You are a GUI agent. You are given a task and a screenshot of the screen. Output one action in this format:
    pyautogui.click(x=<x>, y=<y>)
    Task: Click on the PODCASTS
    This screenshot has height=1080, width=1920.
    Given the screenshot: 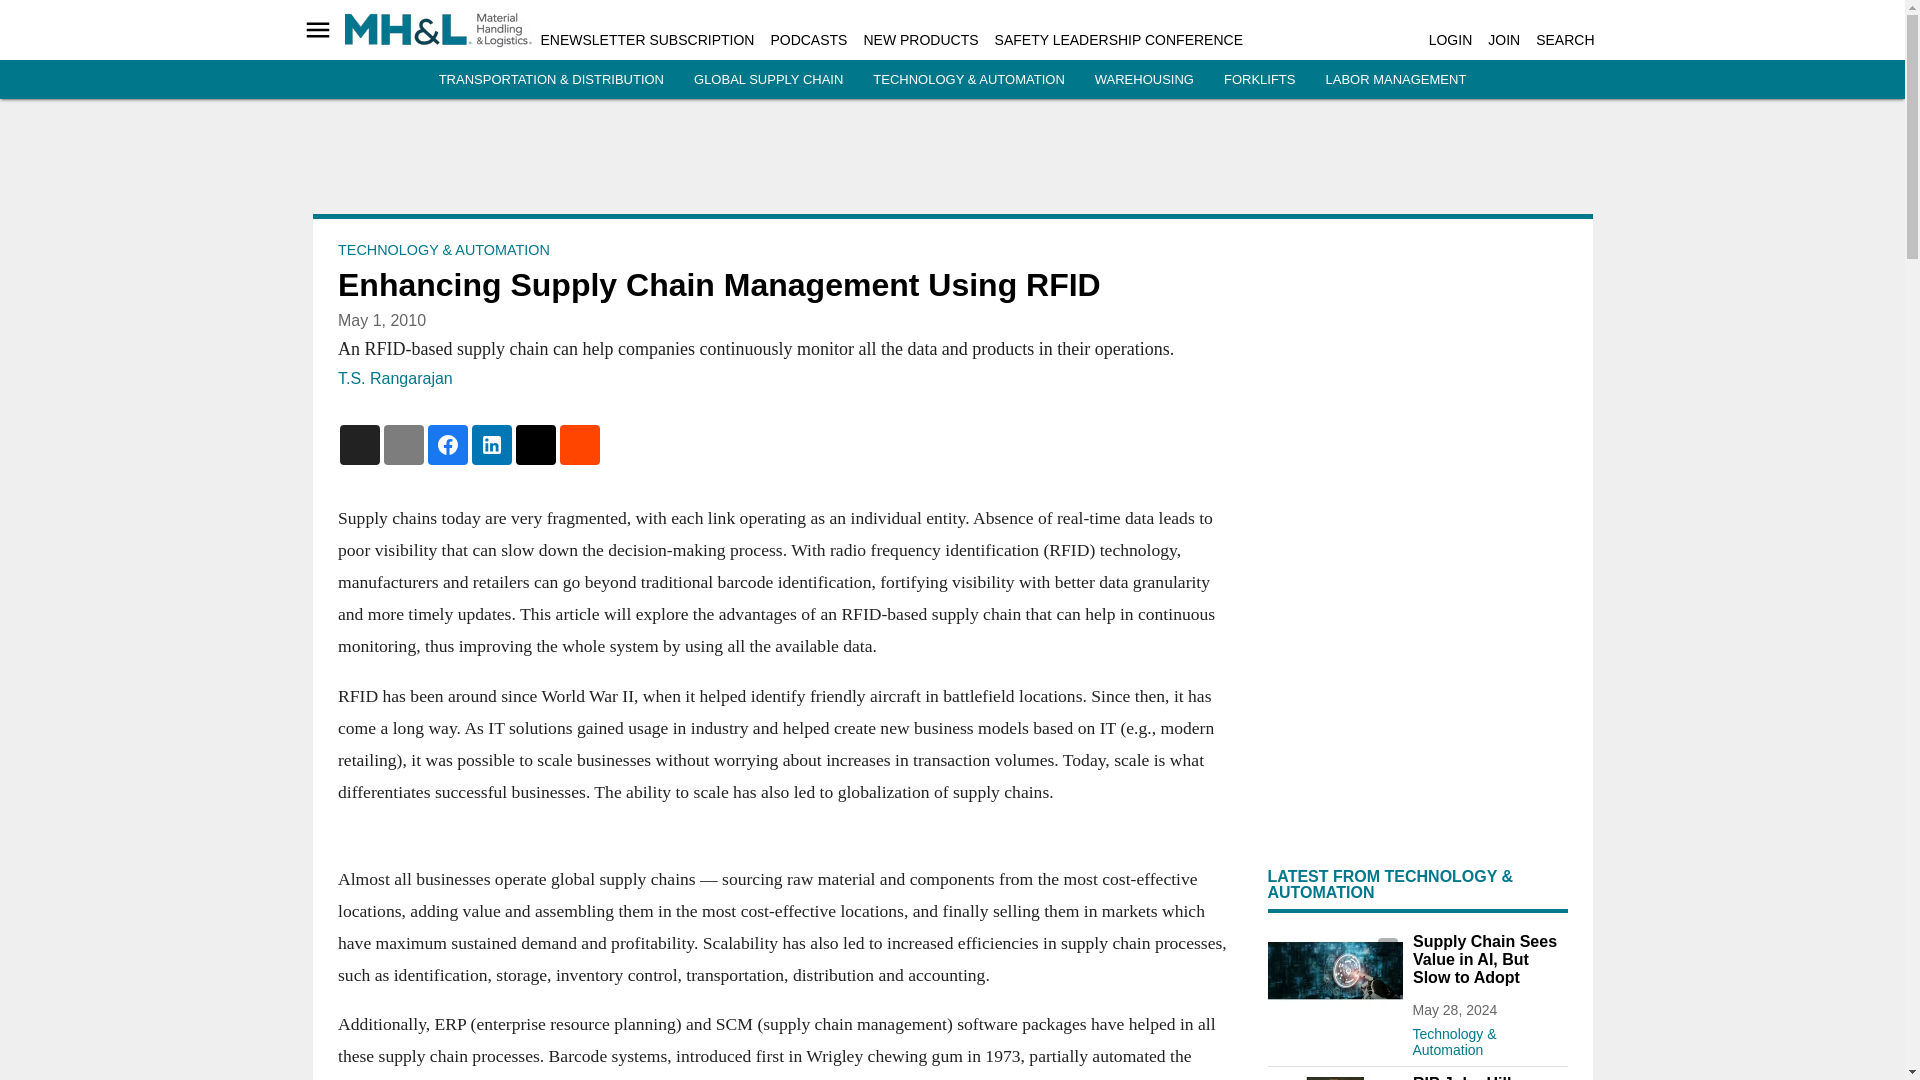 What is the action you would take?
    pyautogui.click(x=808, y=40)
    